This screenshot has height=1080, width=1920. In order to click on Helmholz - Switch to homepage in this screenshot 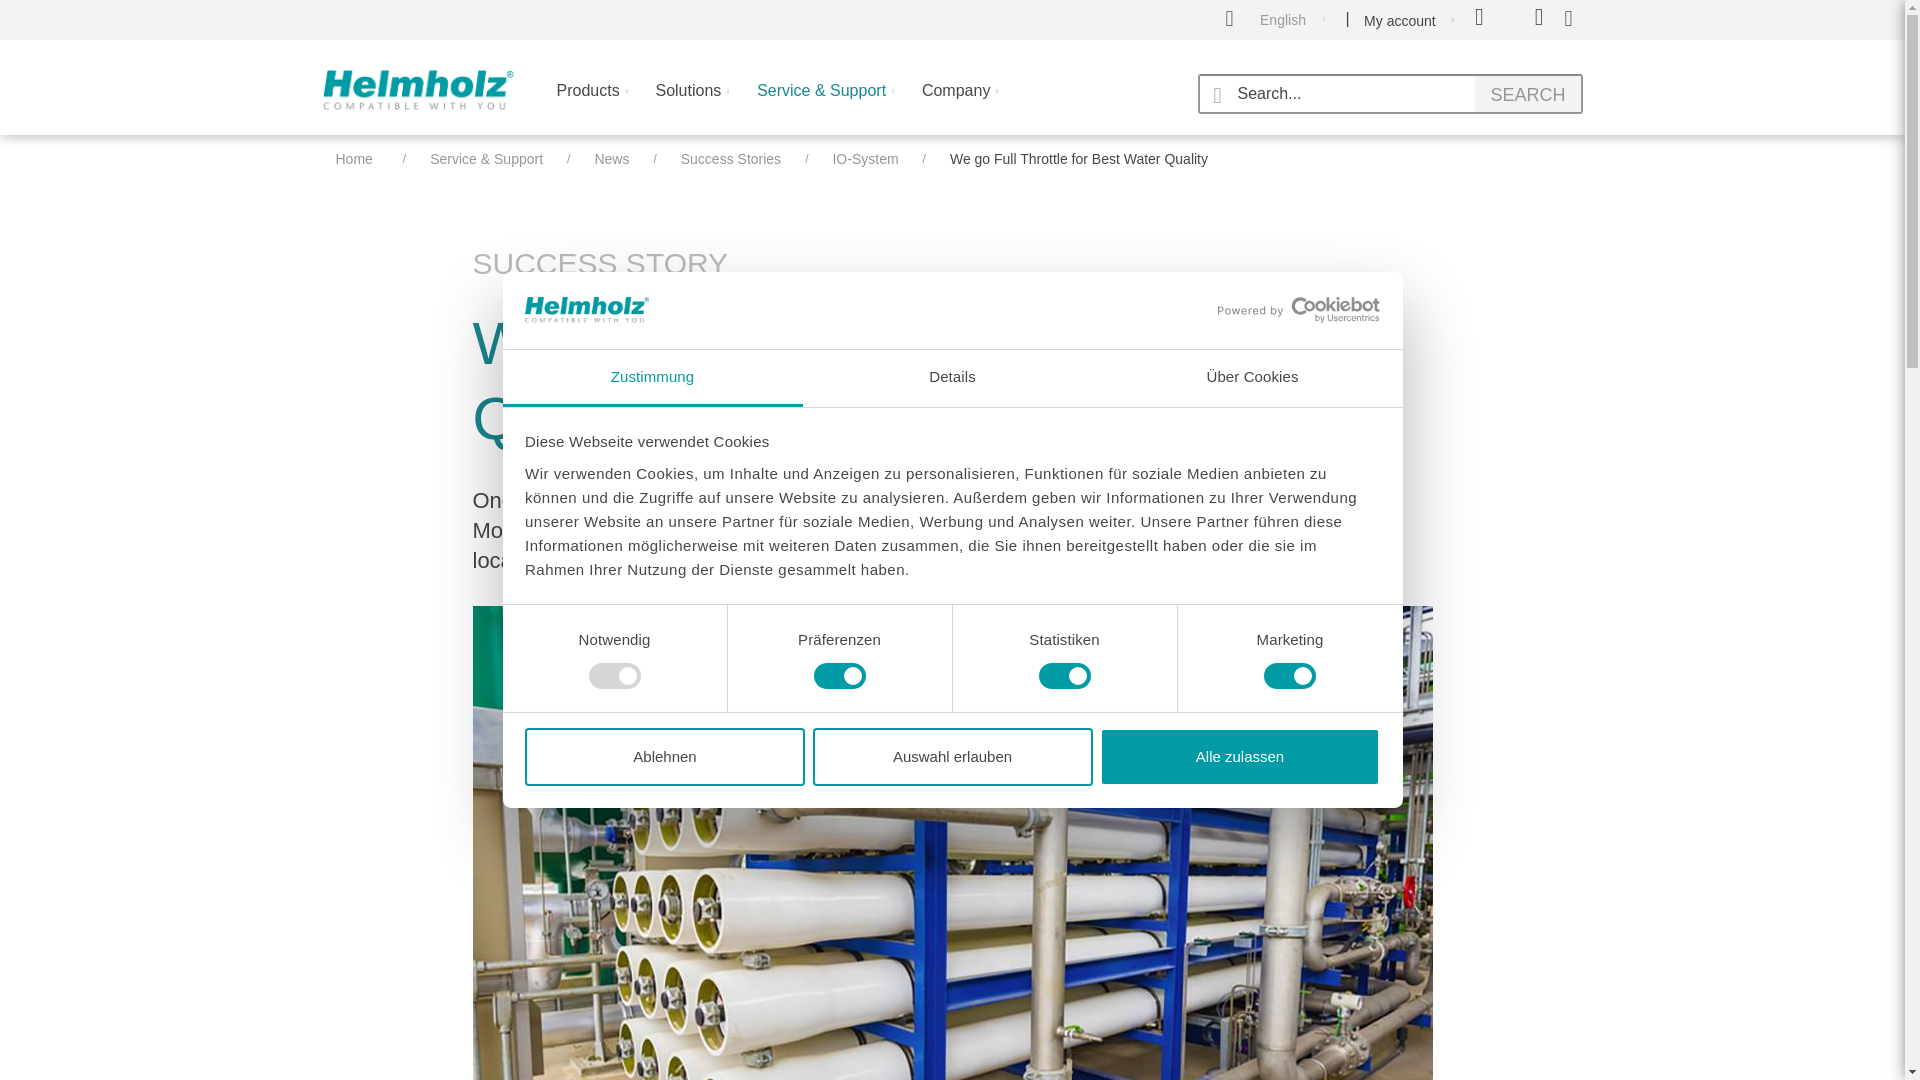, I will do `click(417, 90)`.